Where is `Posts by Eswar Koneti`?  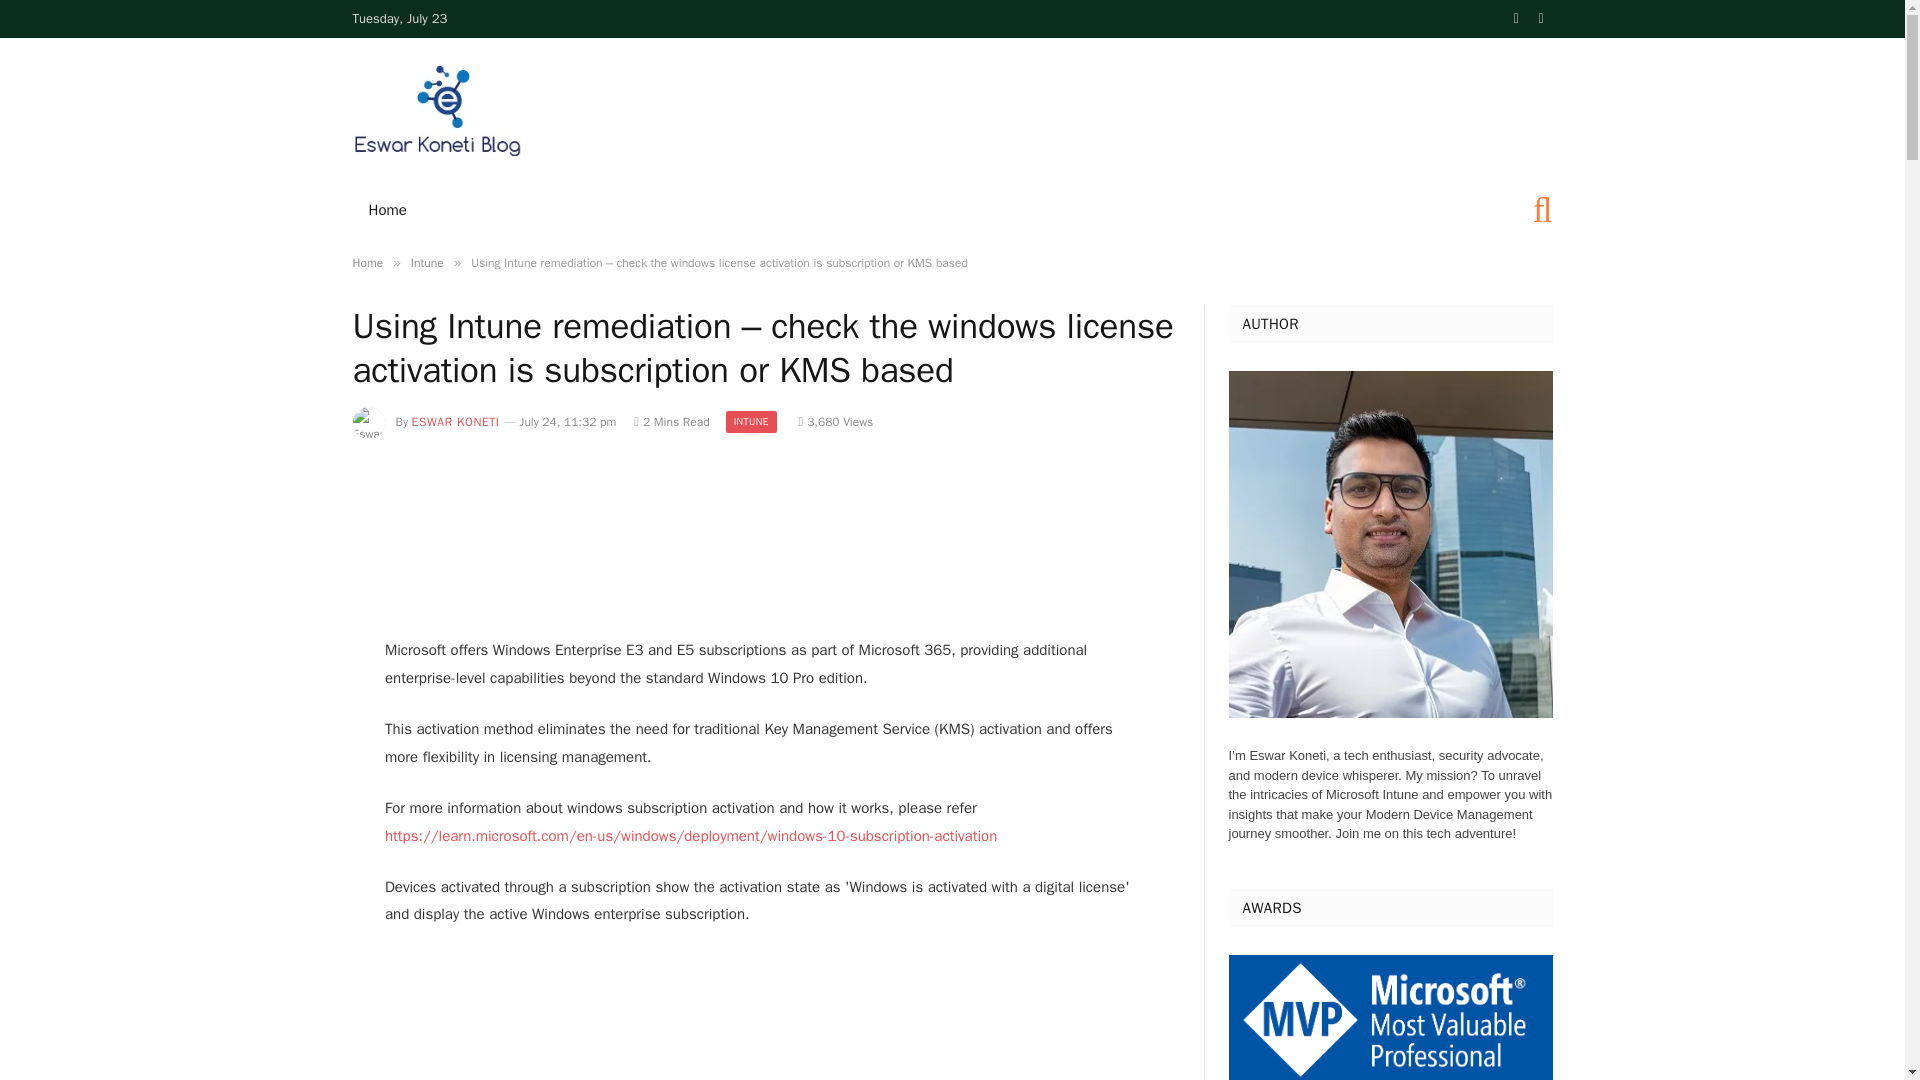 Posts by Eswar Koneti is located at coordinates (456, 421).